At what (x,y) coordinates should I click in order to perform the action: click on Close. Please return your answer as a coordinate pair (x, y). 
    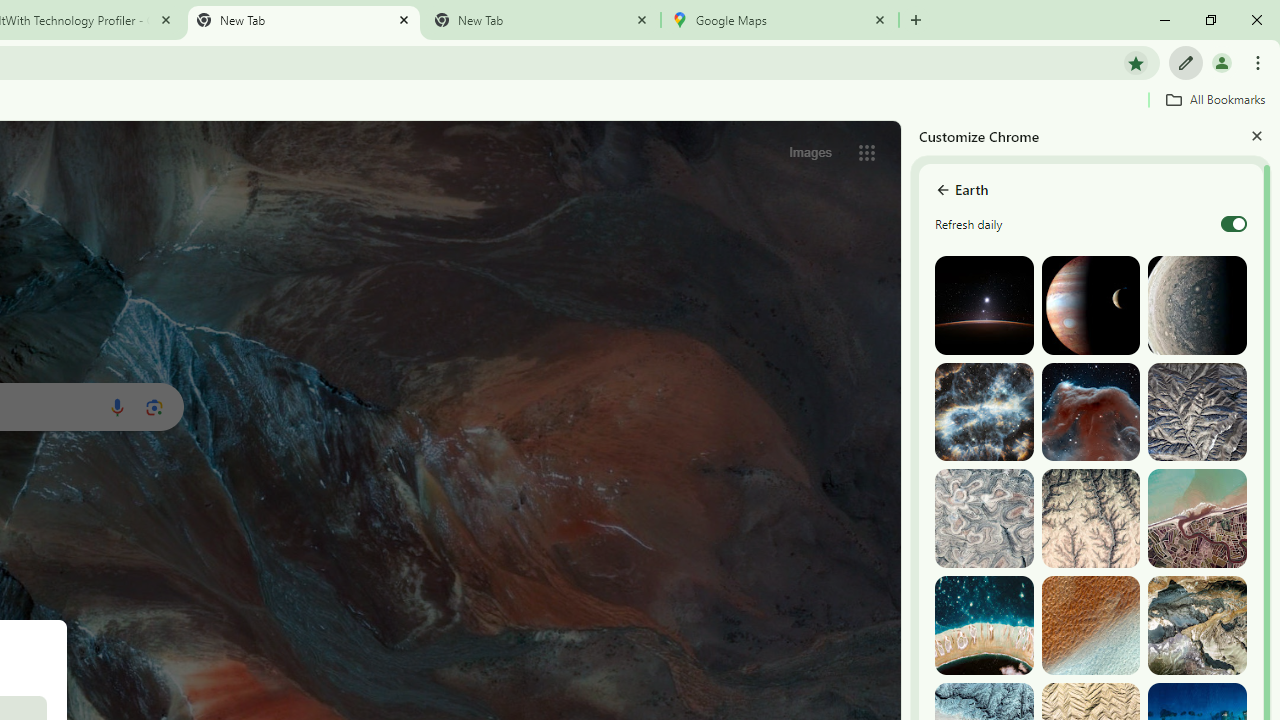
    Looking at the image, I should click on (1256, 135).